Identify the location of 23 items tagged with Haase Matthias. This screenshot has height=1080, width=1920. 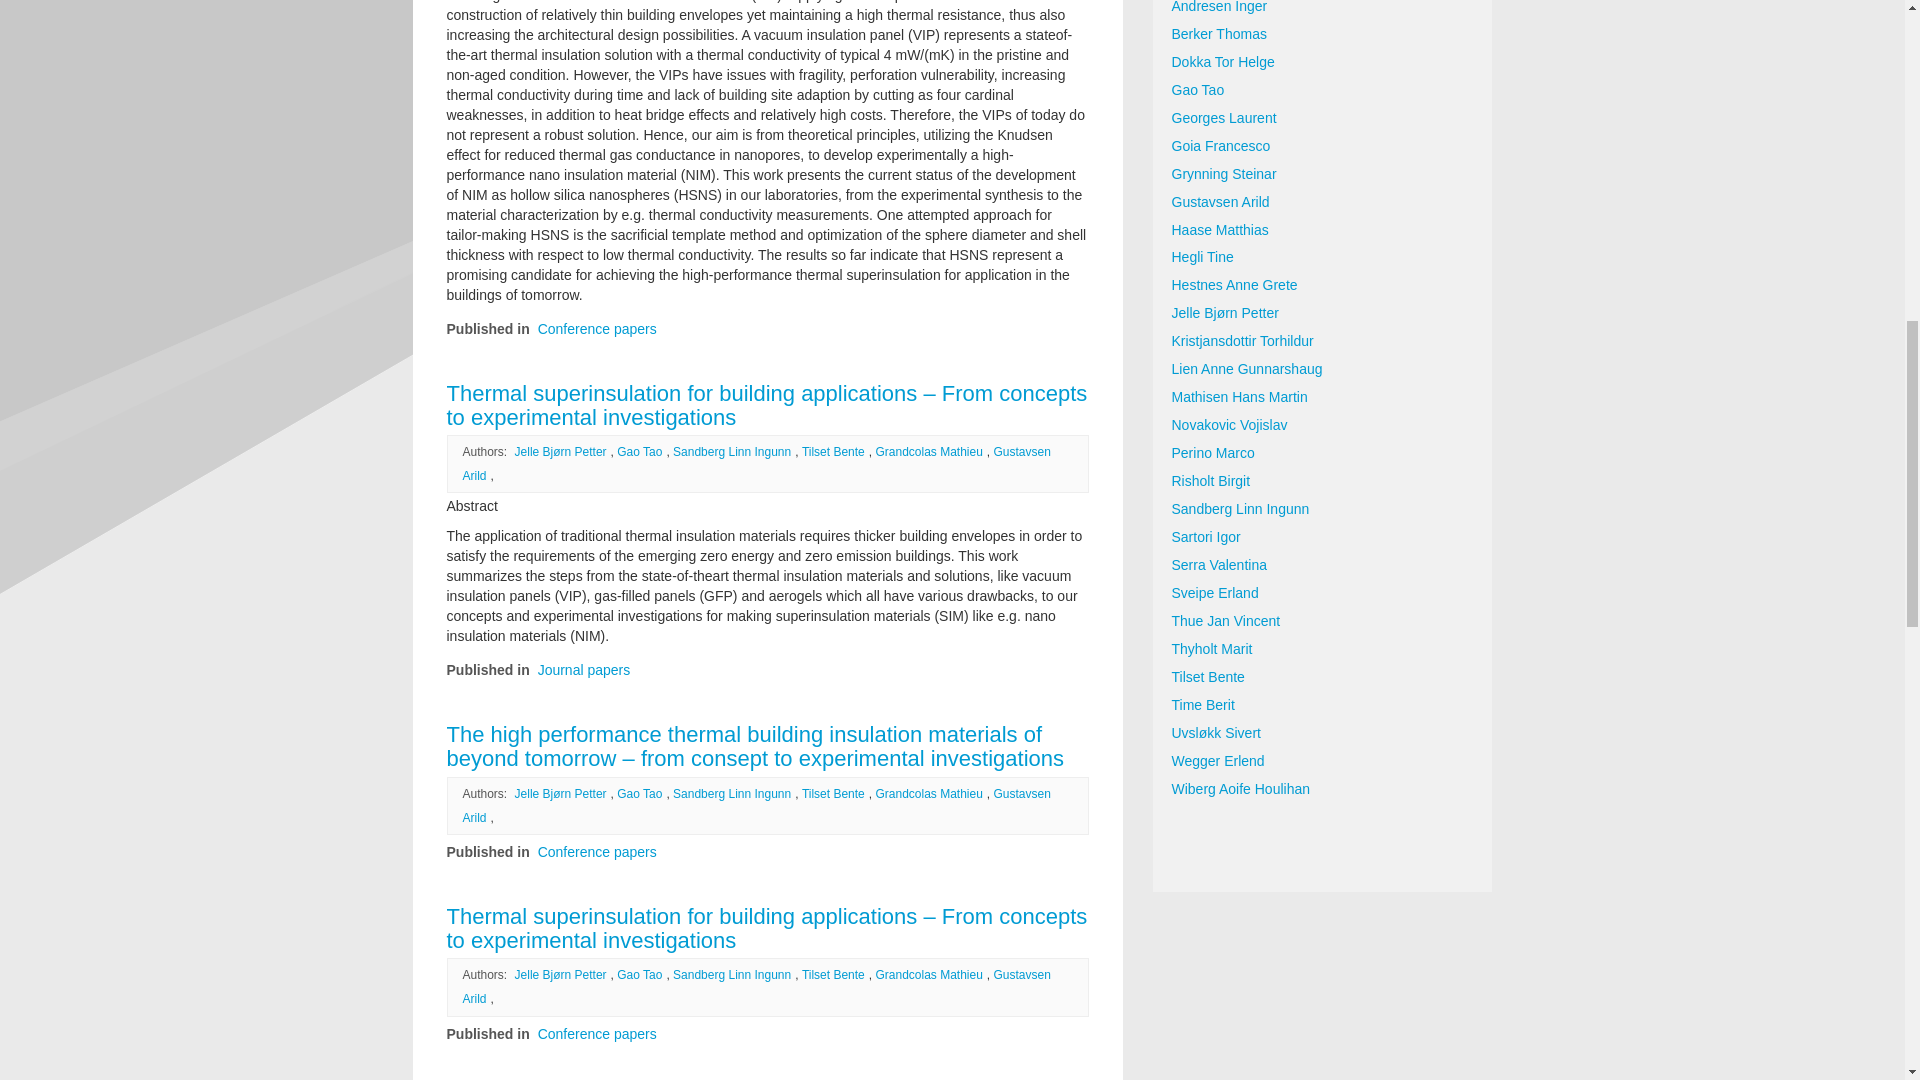
(1322, 230).